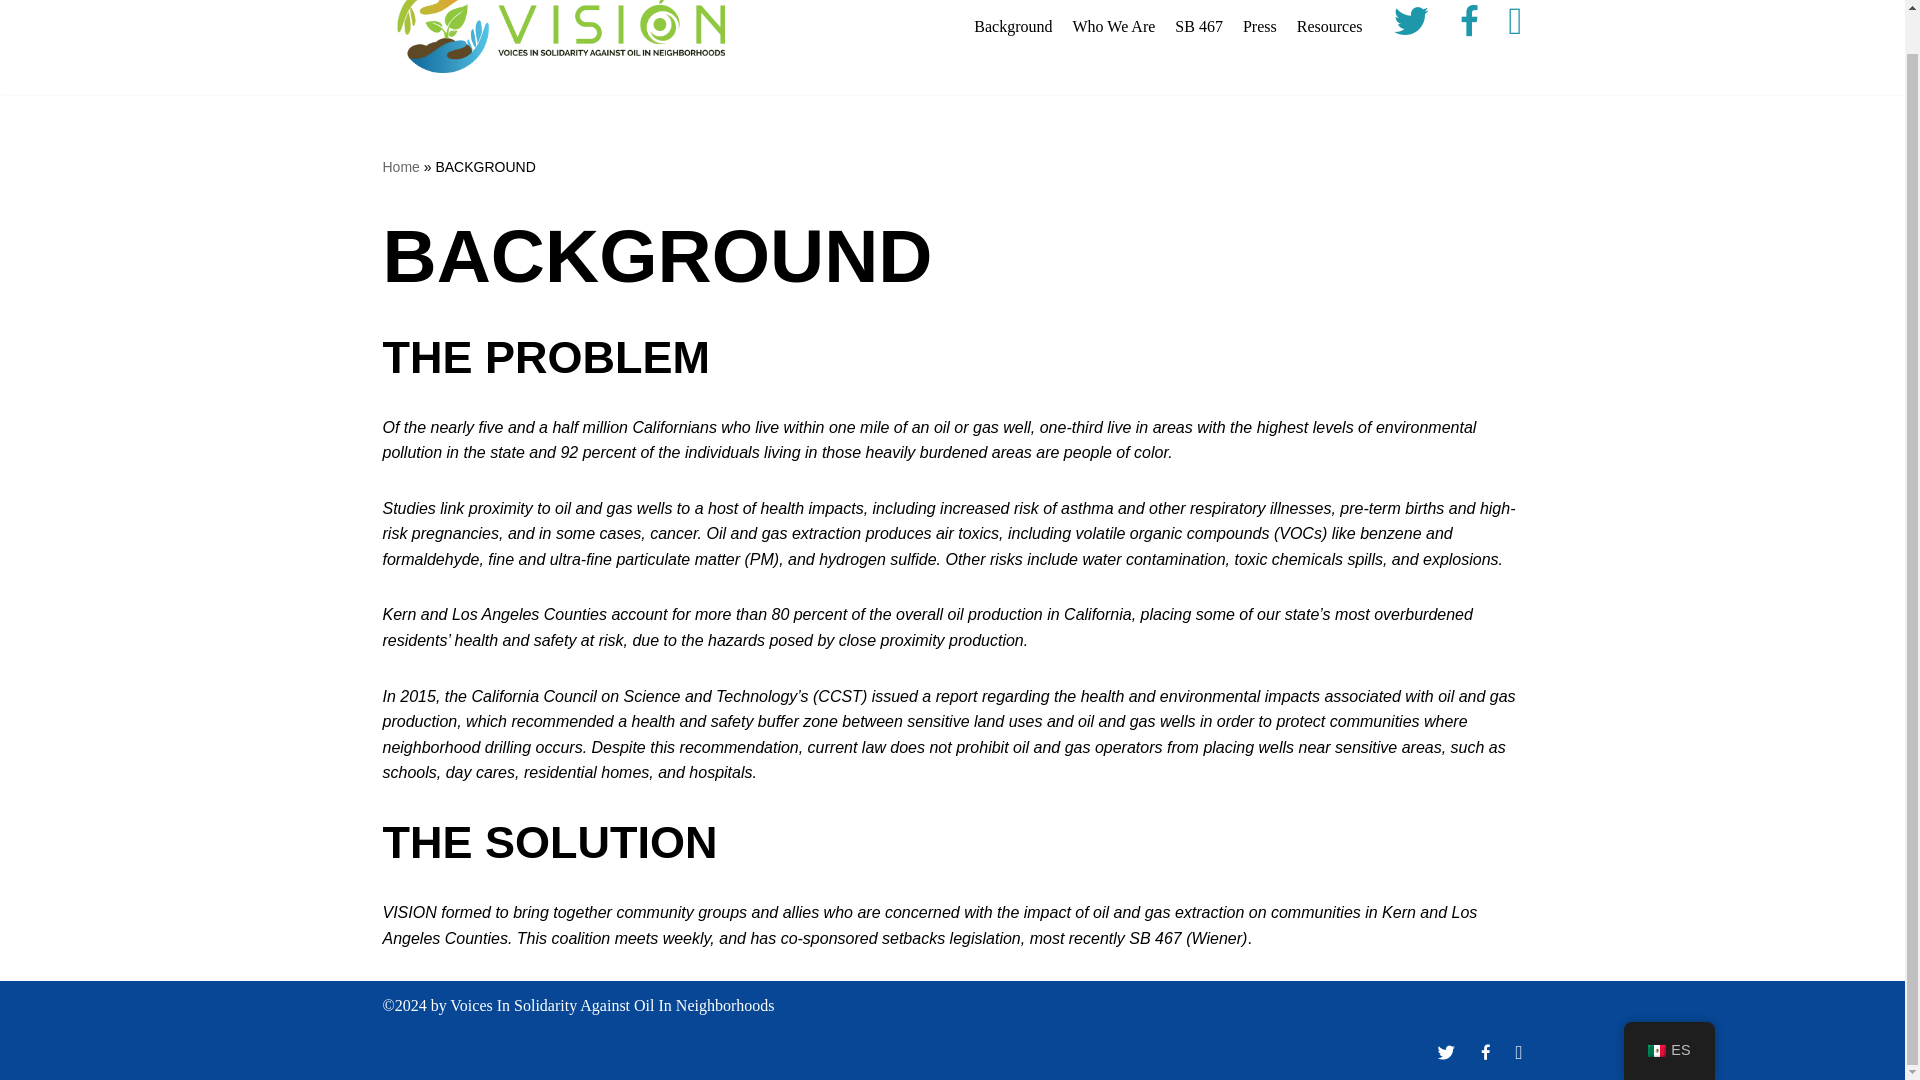 The image size is (1920, 1080). I want to click on VISION, so click(556, 38).